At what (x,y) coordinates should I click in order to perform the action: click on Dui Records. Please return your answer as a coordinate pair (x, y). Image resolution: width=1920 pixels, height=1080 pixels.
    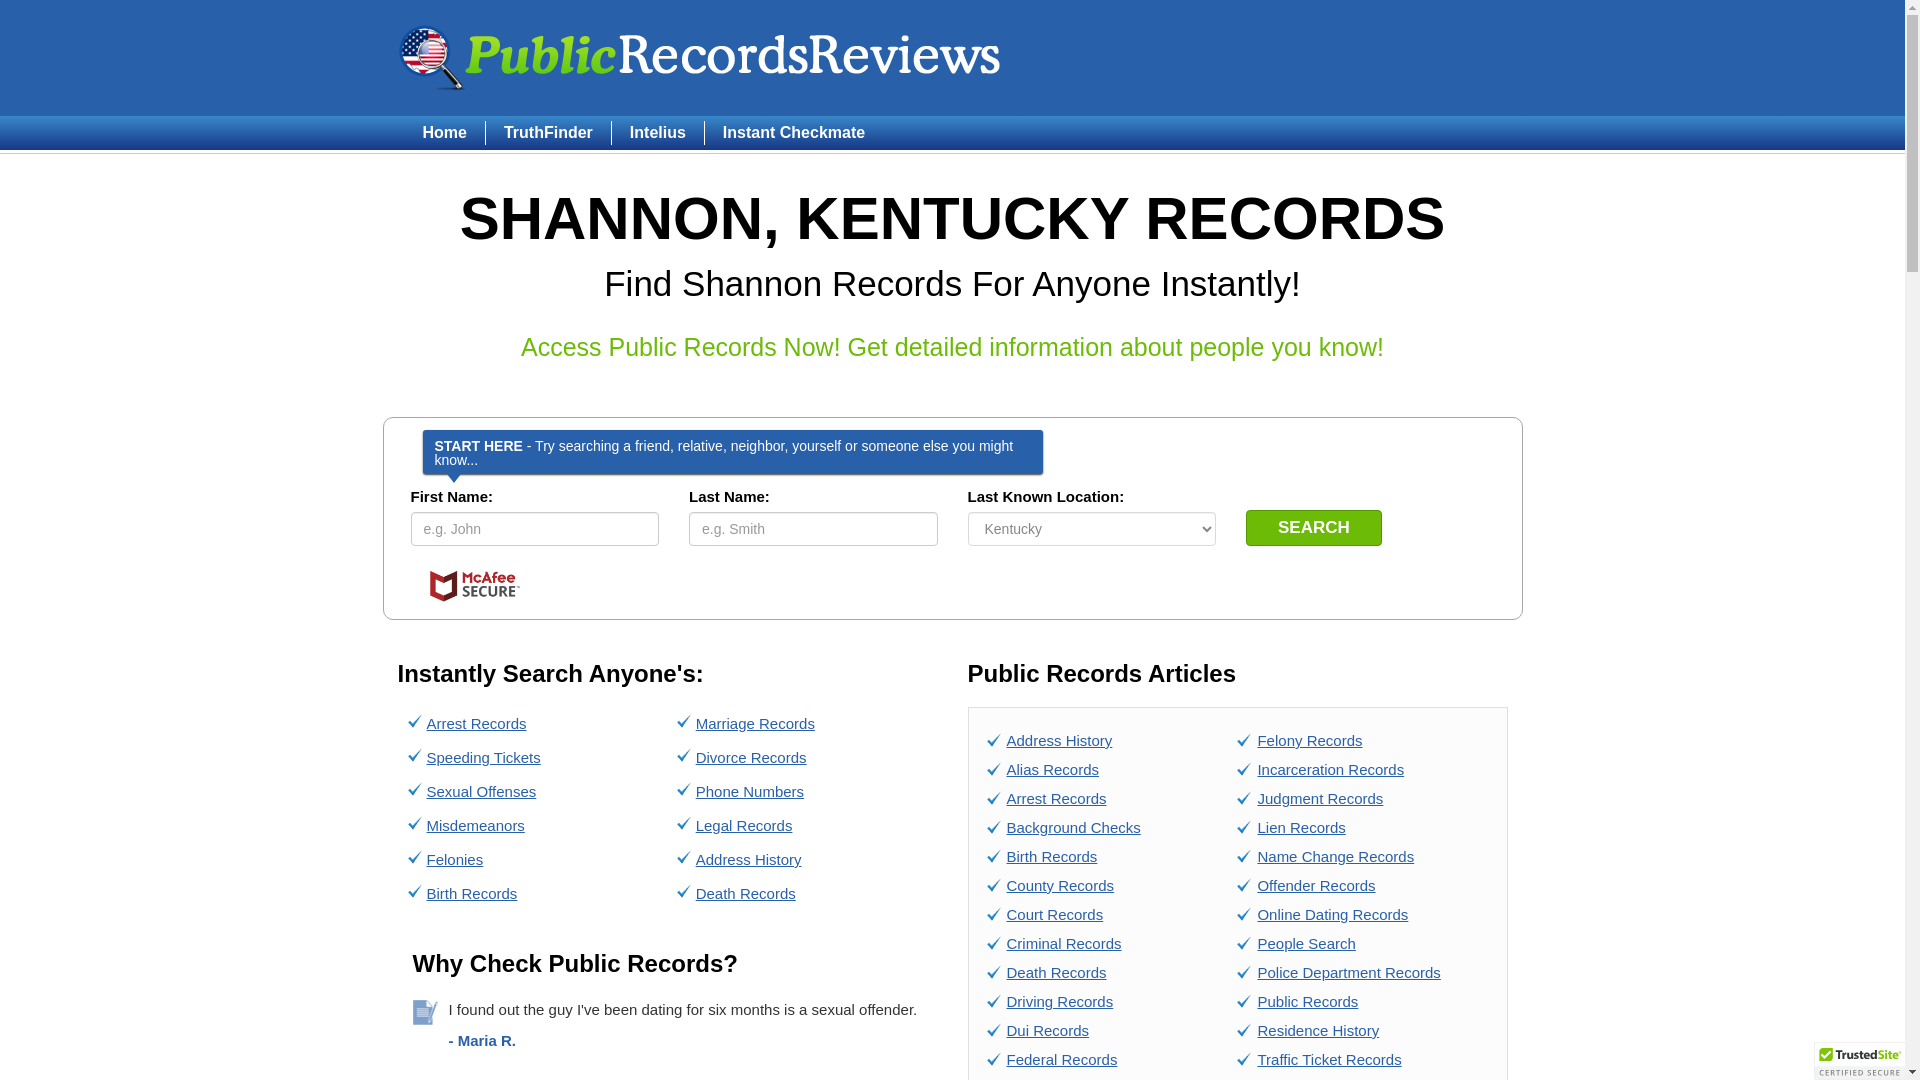
    Looking at the image, I should click on (1047, 1030).